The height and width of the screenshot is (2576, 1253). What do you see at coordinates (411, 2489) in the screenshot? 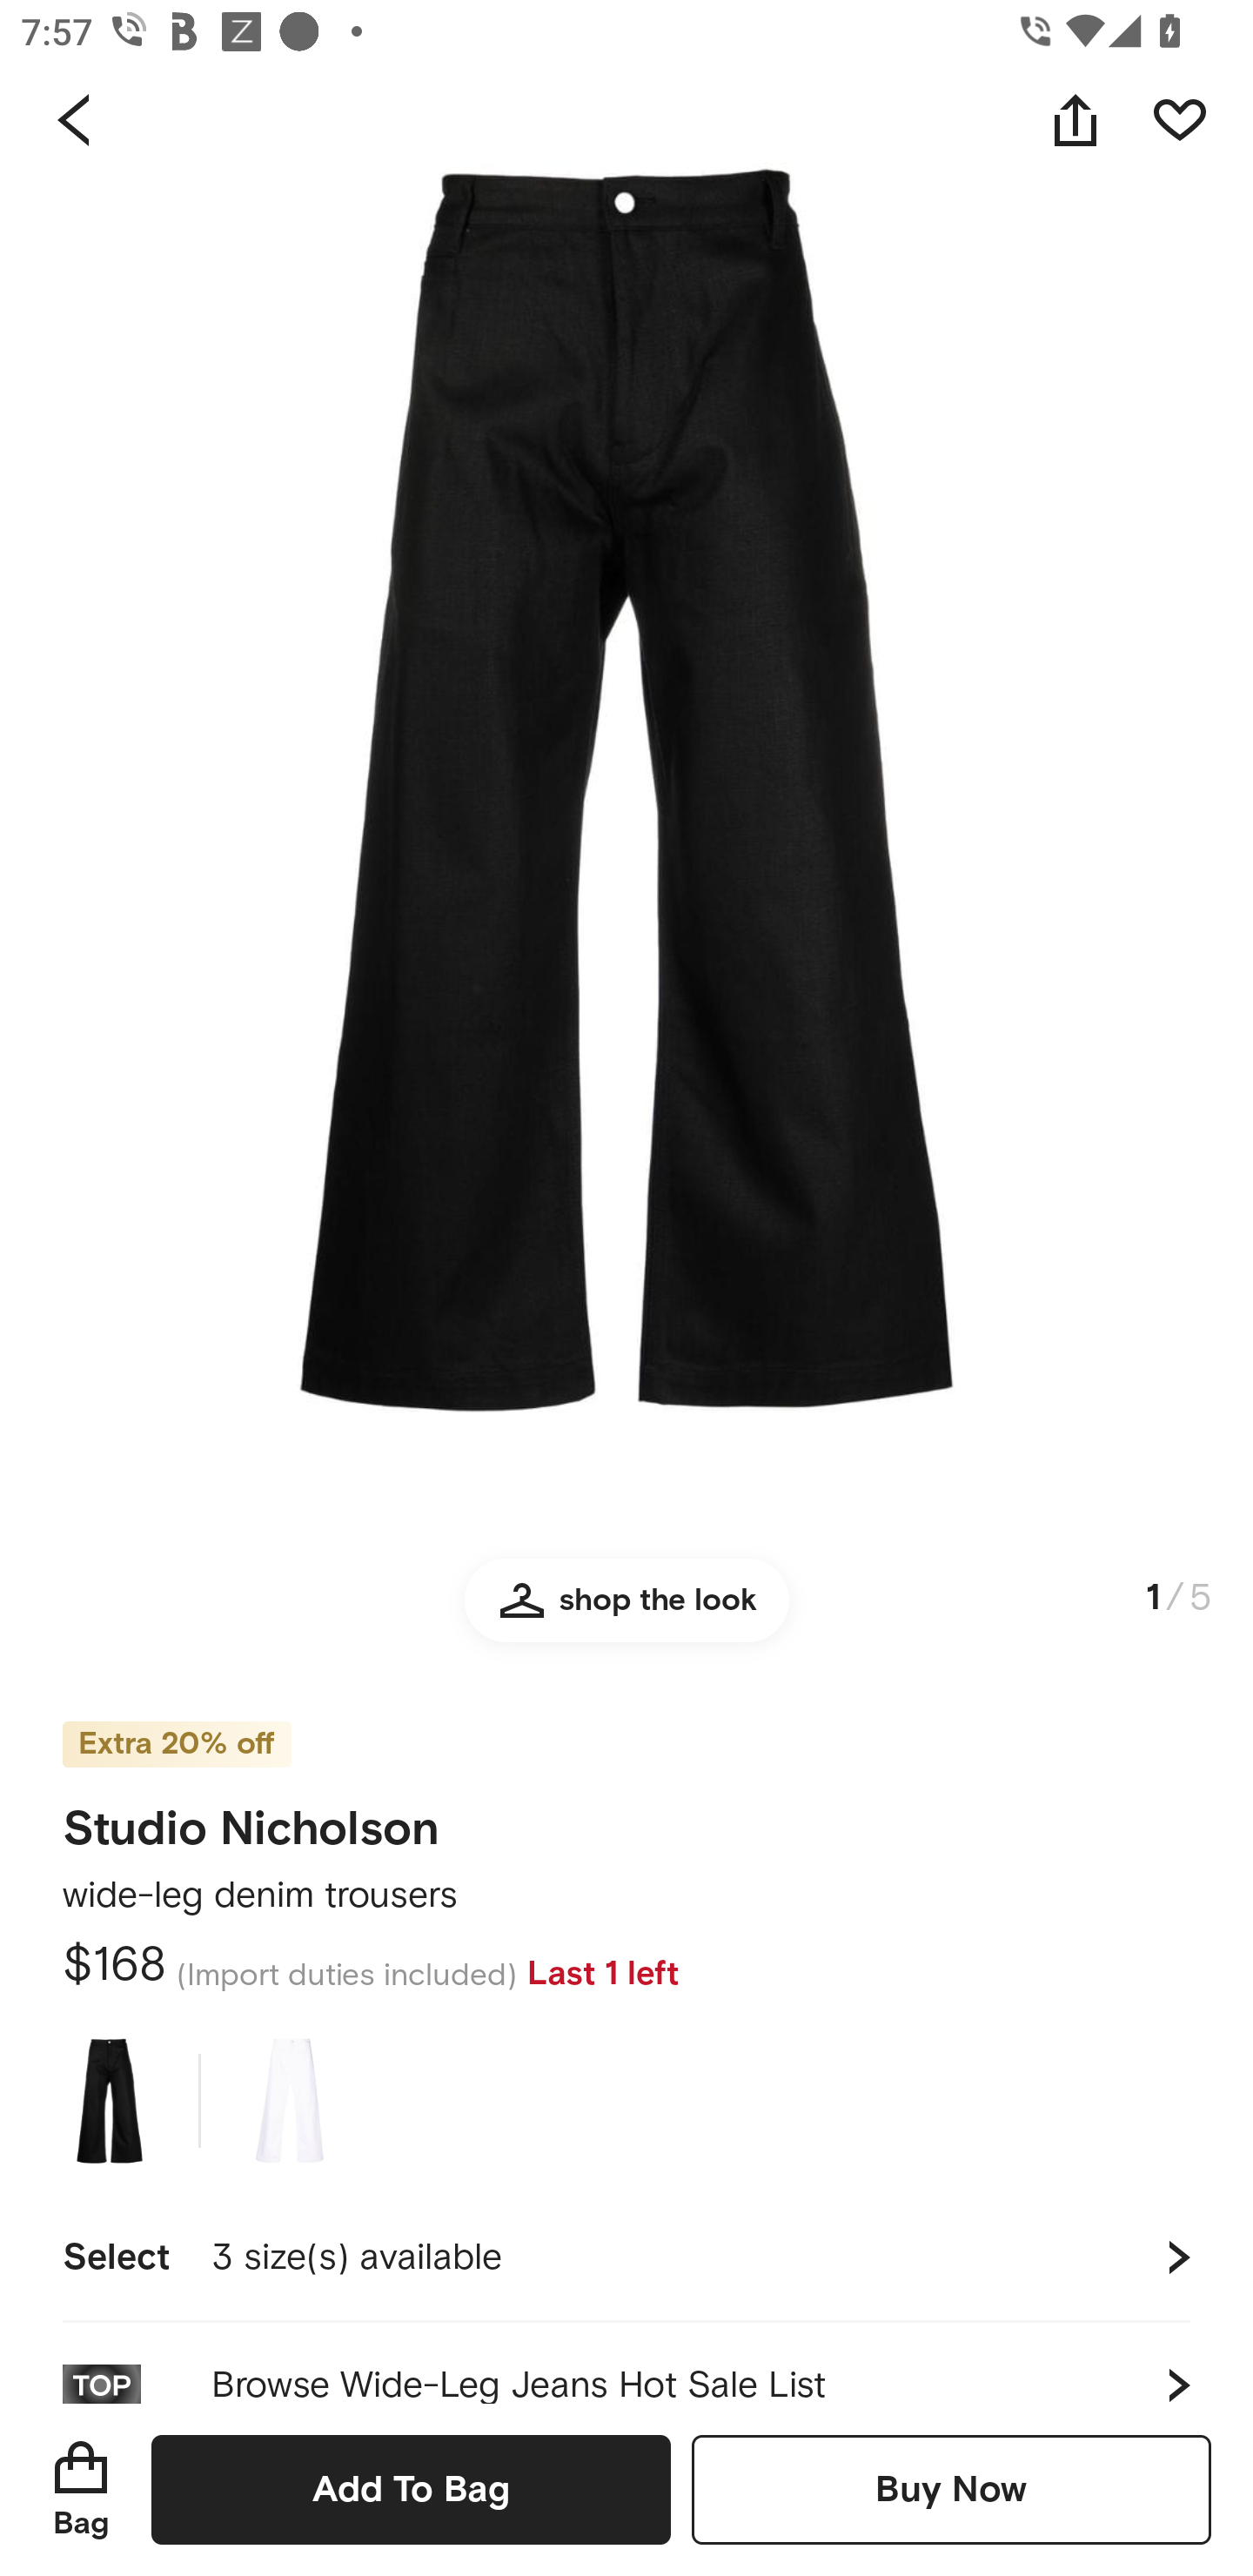
I see `Add To Bag` at bounding box center [411, 2489].